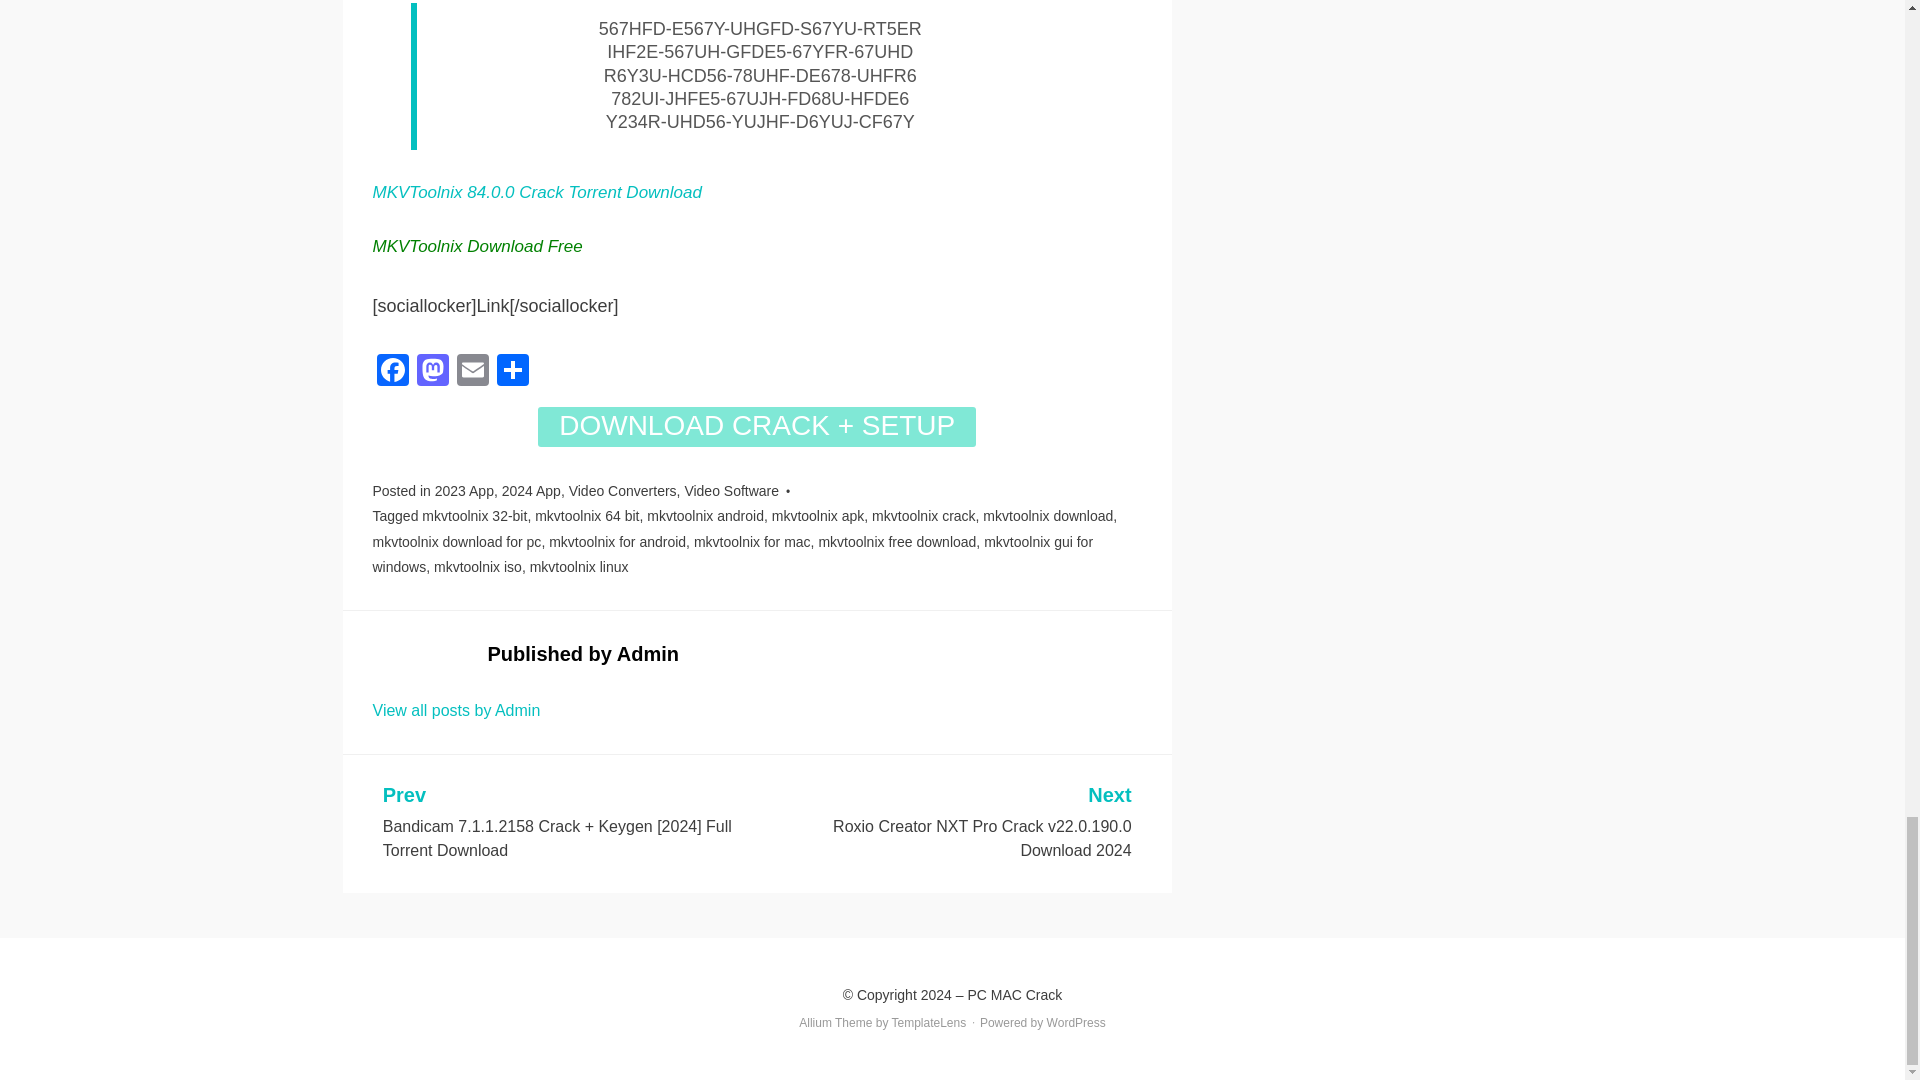 This screenshot has height=1080, width=1920. Describe the element at coordinates (530, 490) in the screenshot. I see `2024 App` at that location.